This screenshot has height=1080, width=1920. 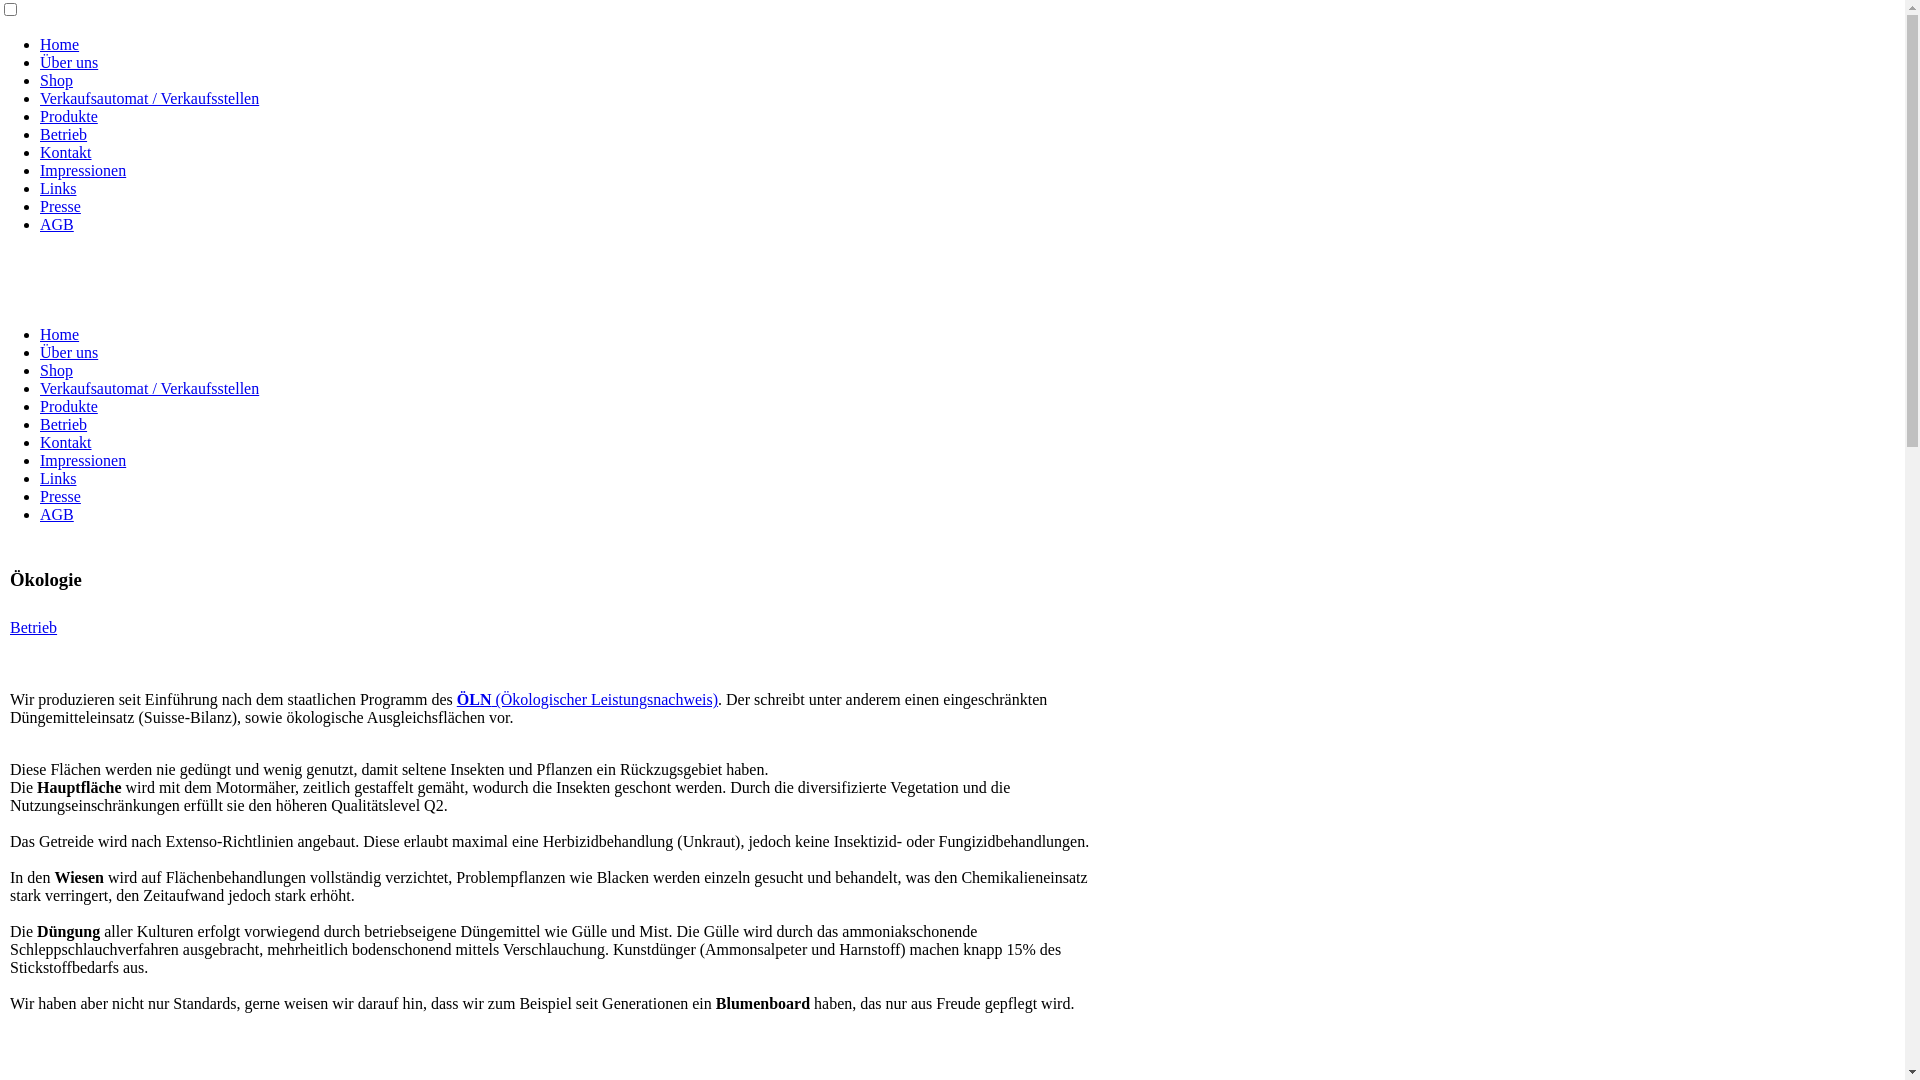 What do you see at coordinates (60, 44) in the screenshot?
I see `Home` at bounding box center [60, 44].